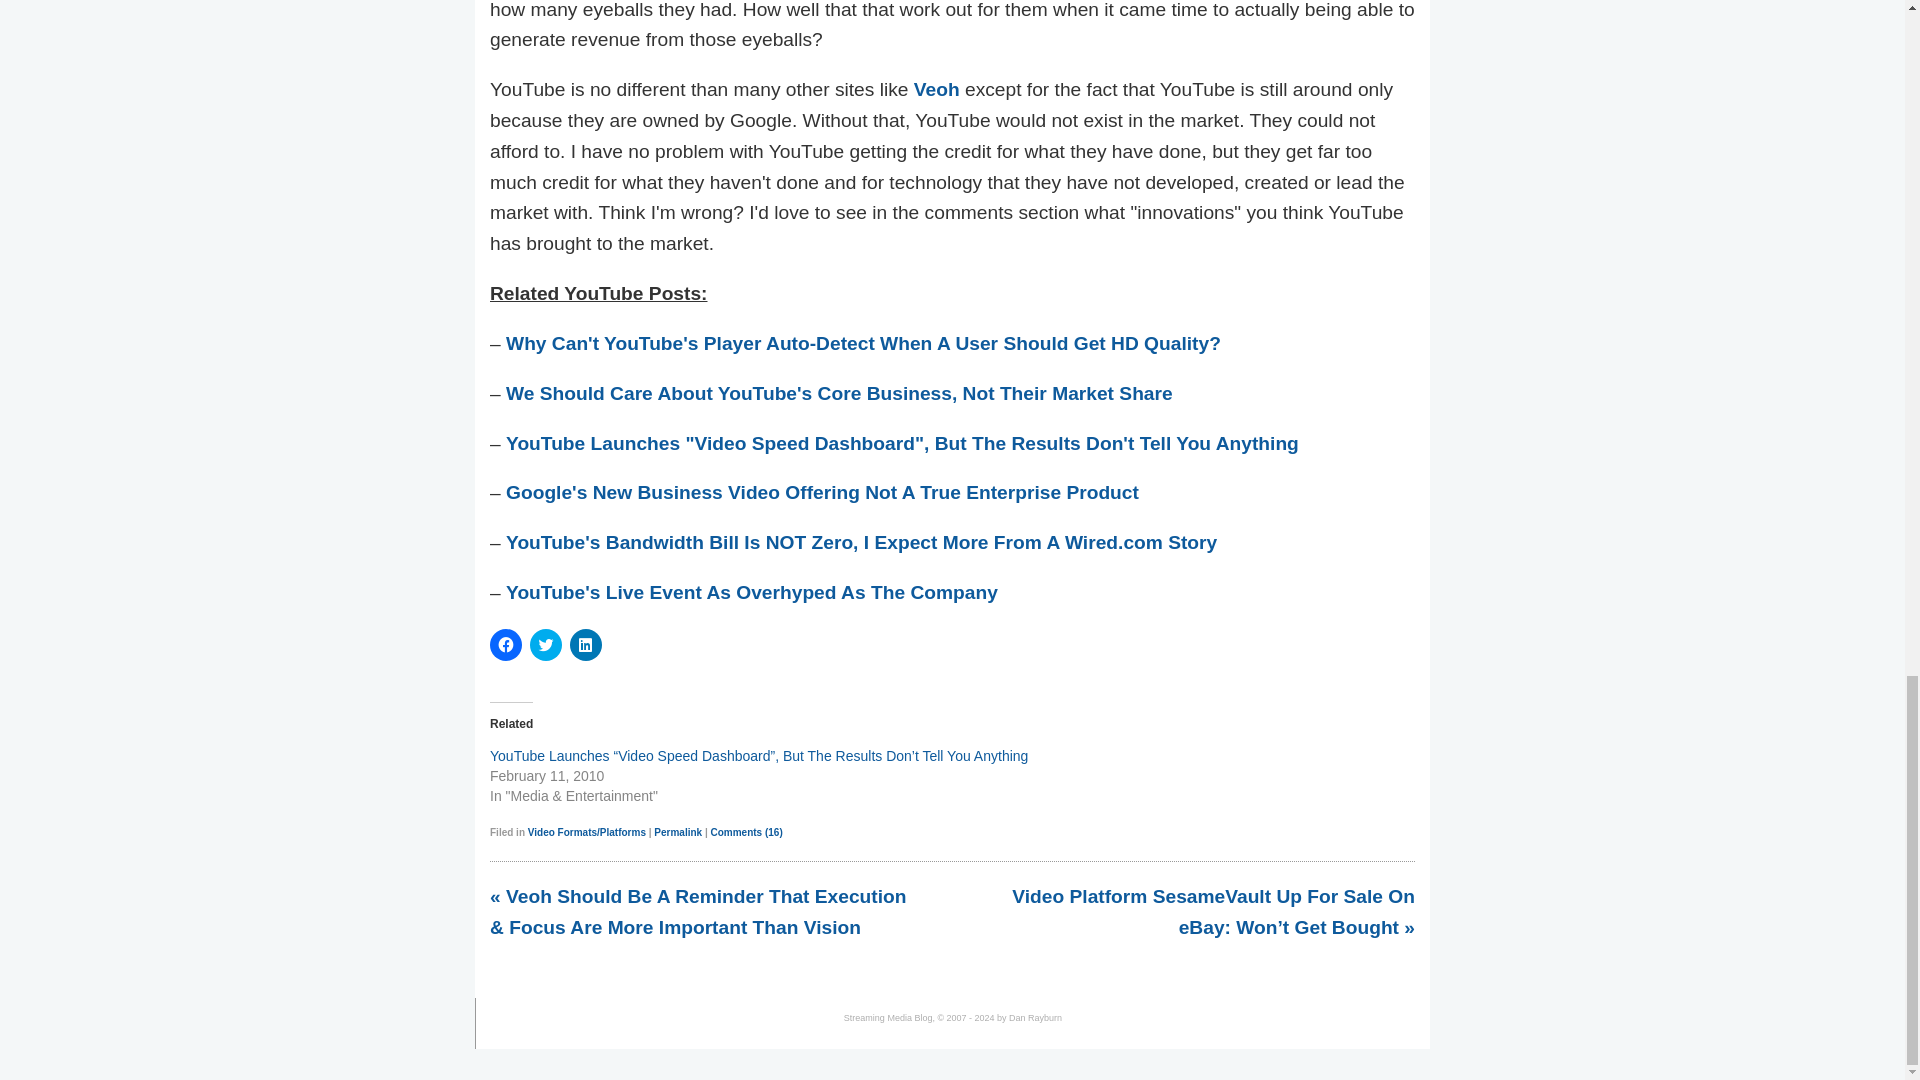  What do you see at coordinates (586, 644) in the screenshot?
I see `Click to share on LinkedIn` at bounding box center [586, 644].